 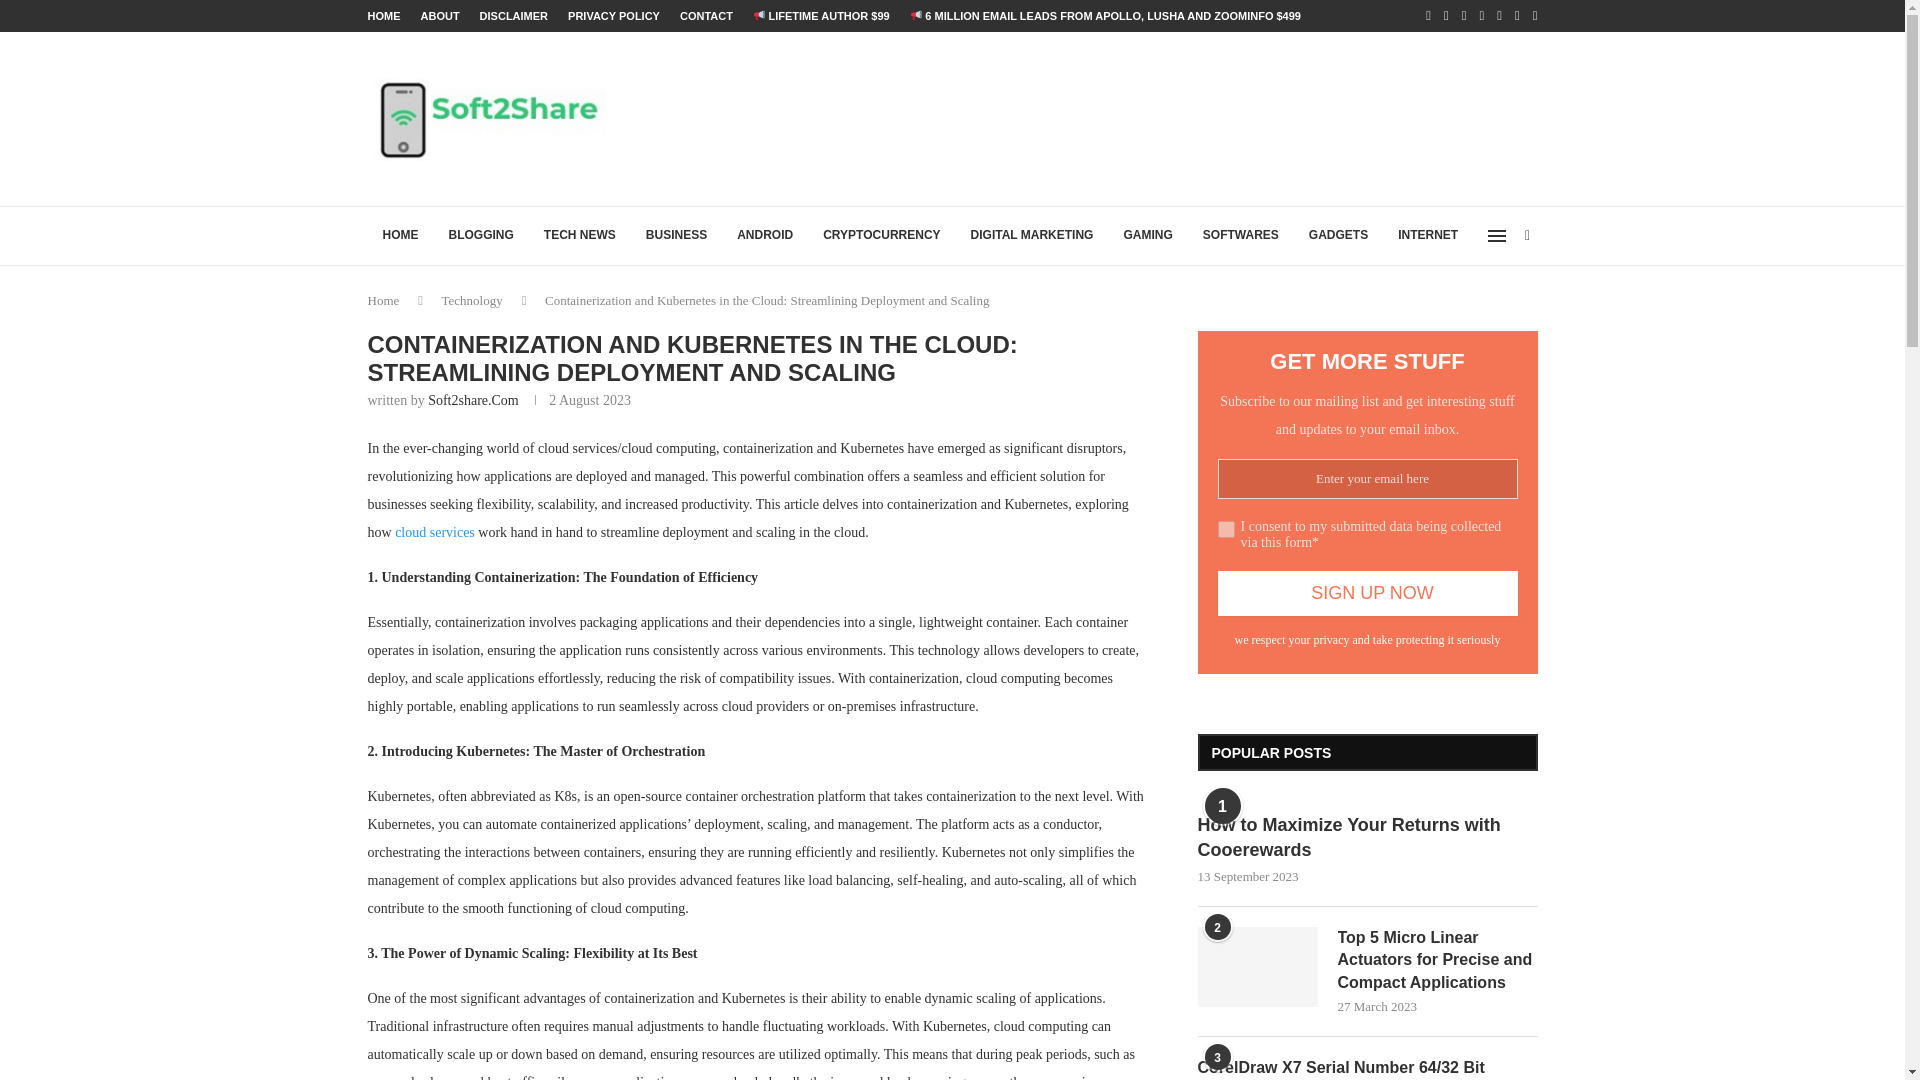 I want to click on GAMING, so click(x=1146, y=236).